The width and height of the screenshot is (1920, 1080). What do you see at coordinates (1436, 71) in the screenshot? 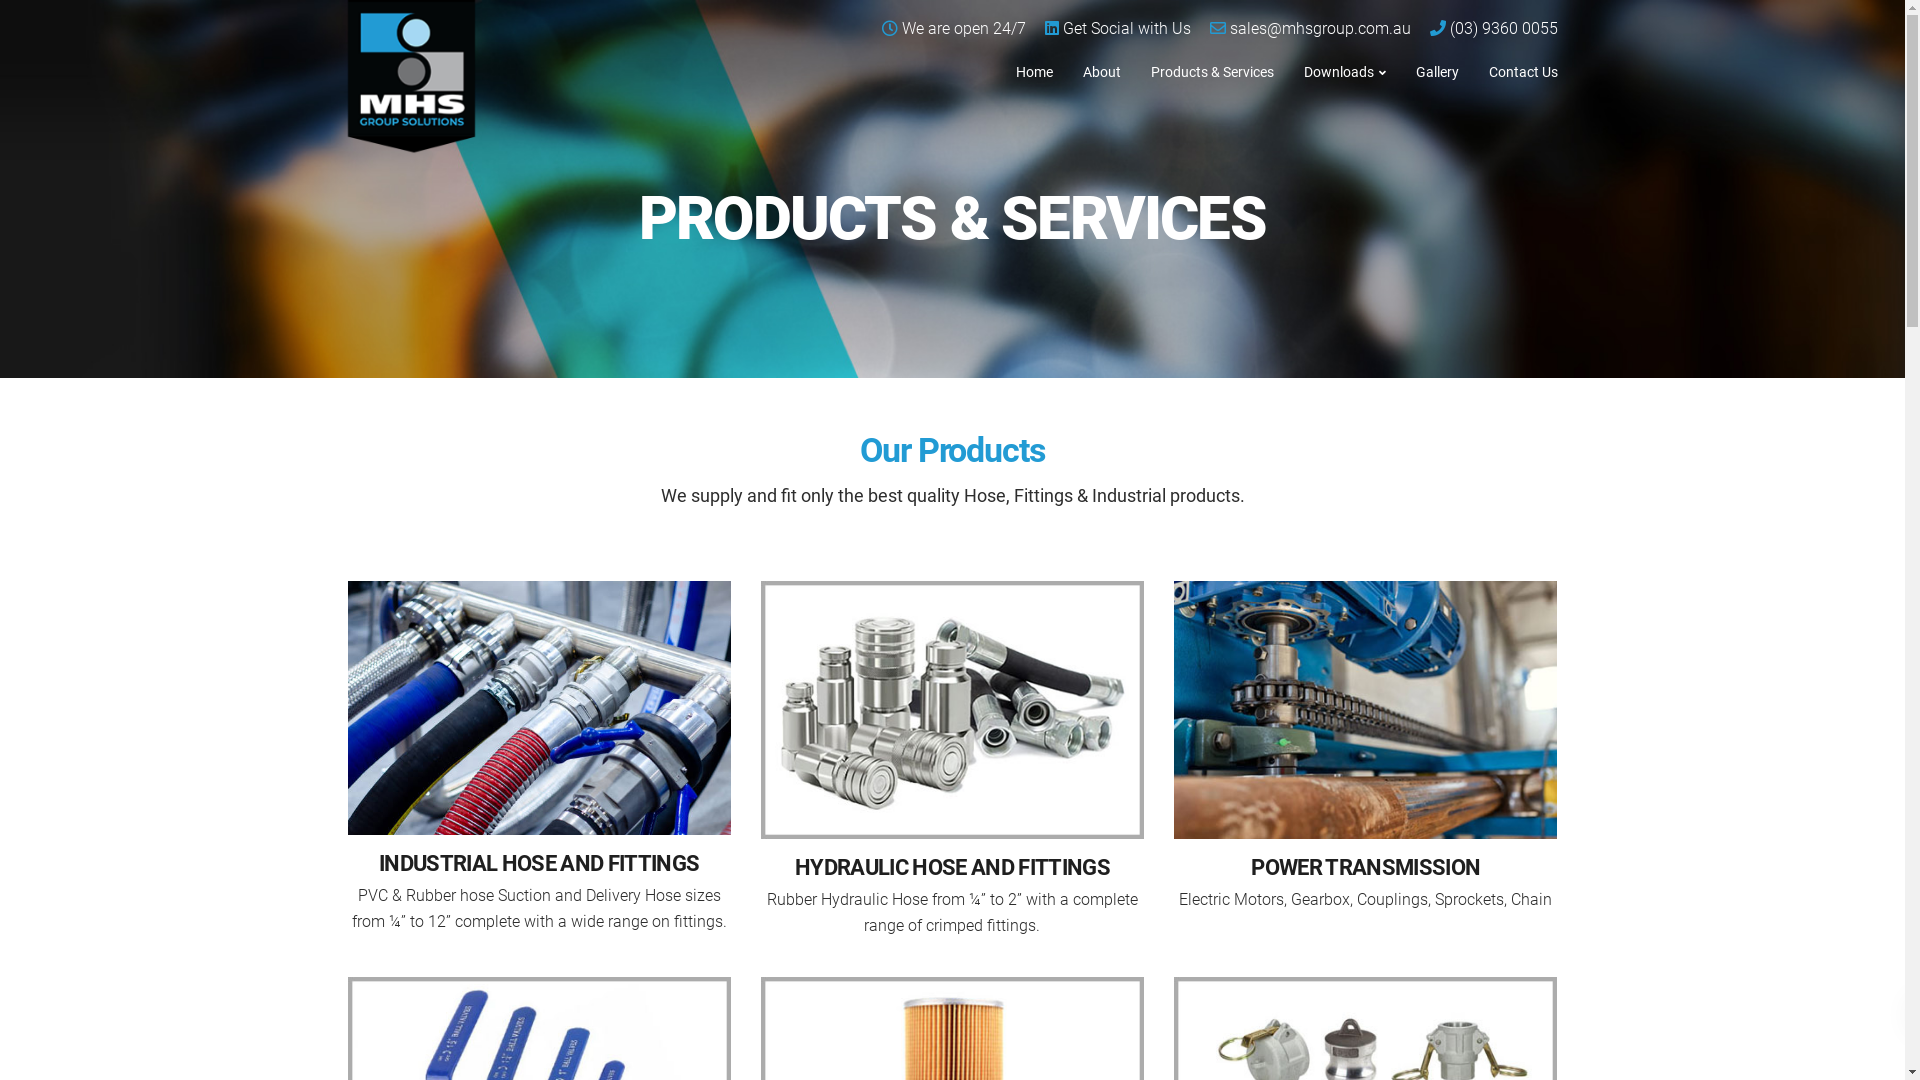
I see `Gallery` at bounding box center [1436, 71].